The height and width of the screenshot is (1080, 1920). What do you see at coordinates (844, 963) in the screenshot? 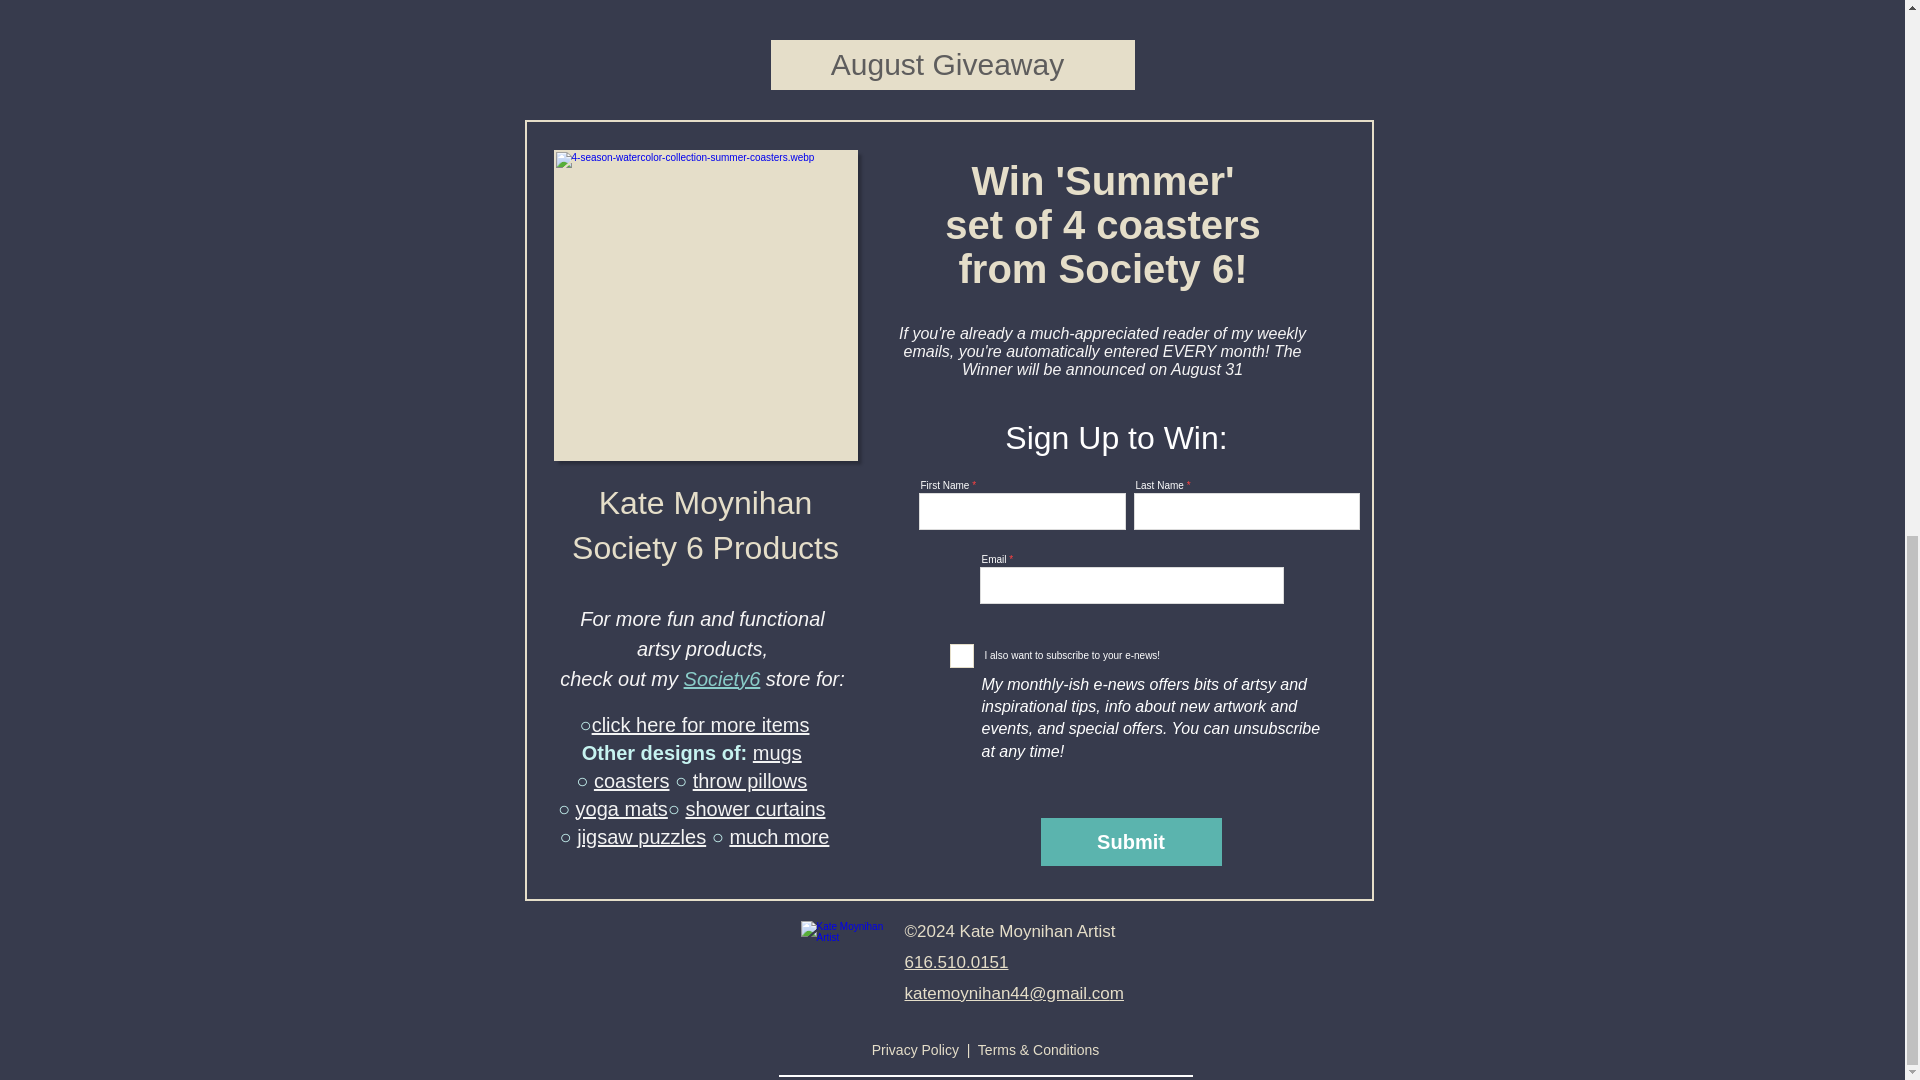
I see `Kate Moynihan Artist` at bounding box center [844, 963].